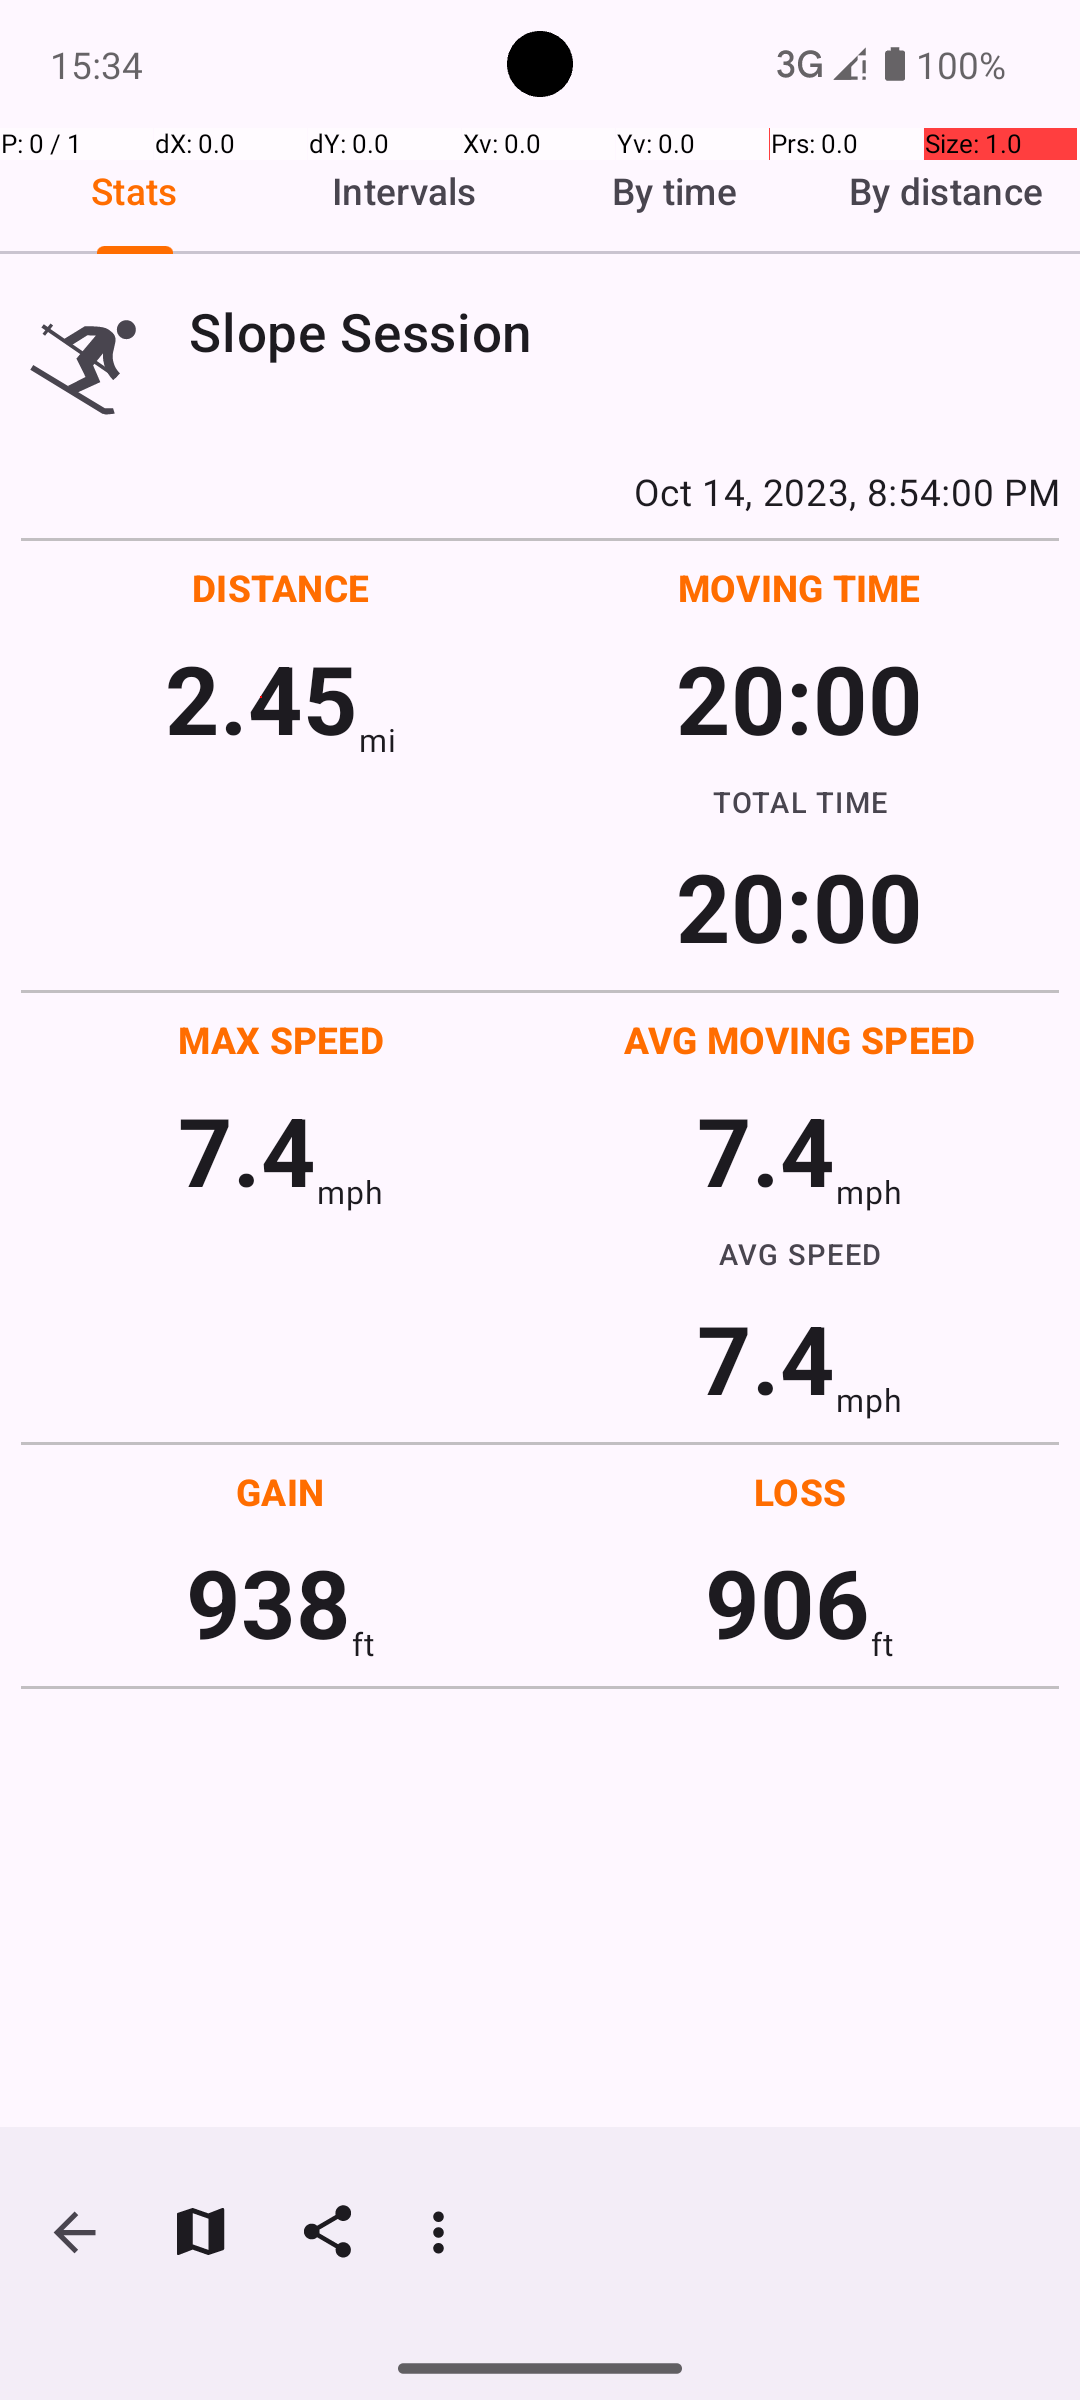 This screenshot has width=1080, height=2400. What do you see at coordinates (378, 740) in the screenshot?
I see `mi` at bounding box center [378, 740].